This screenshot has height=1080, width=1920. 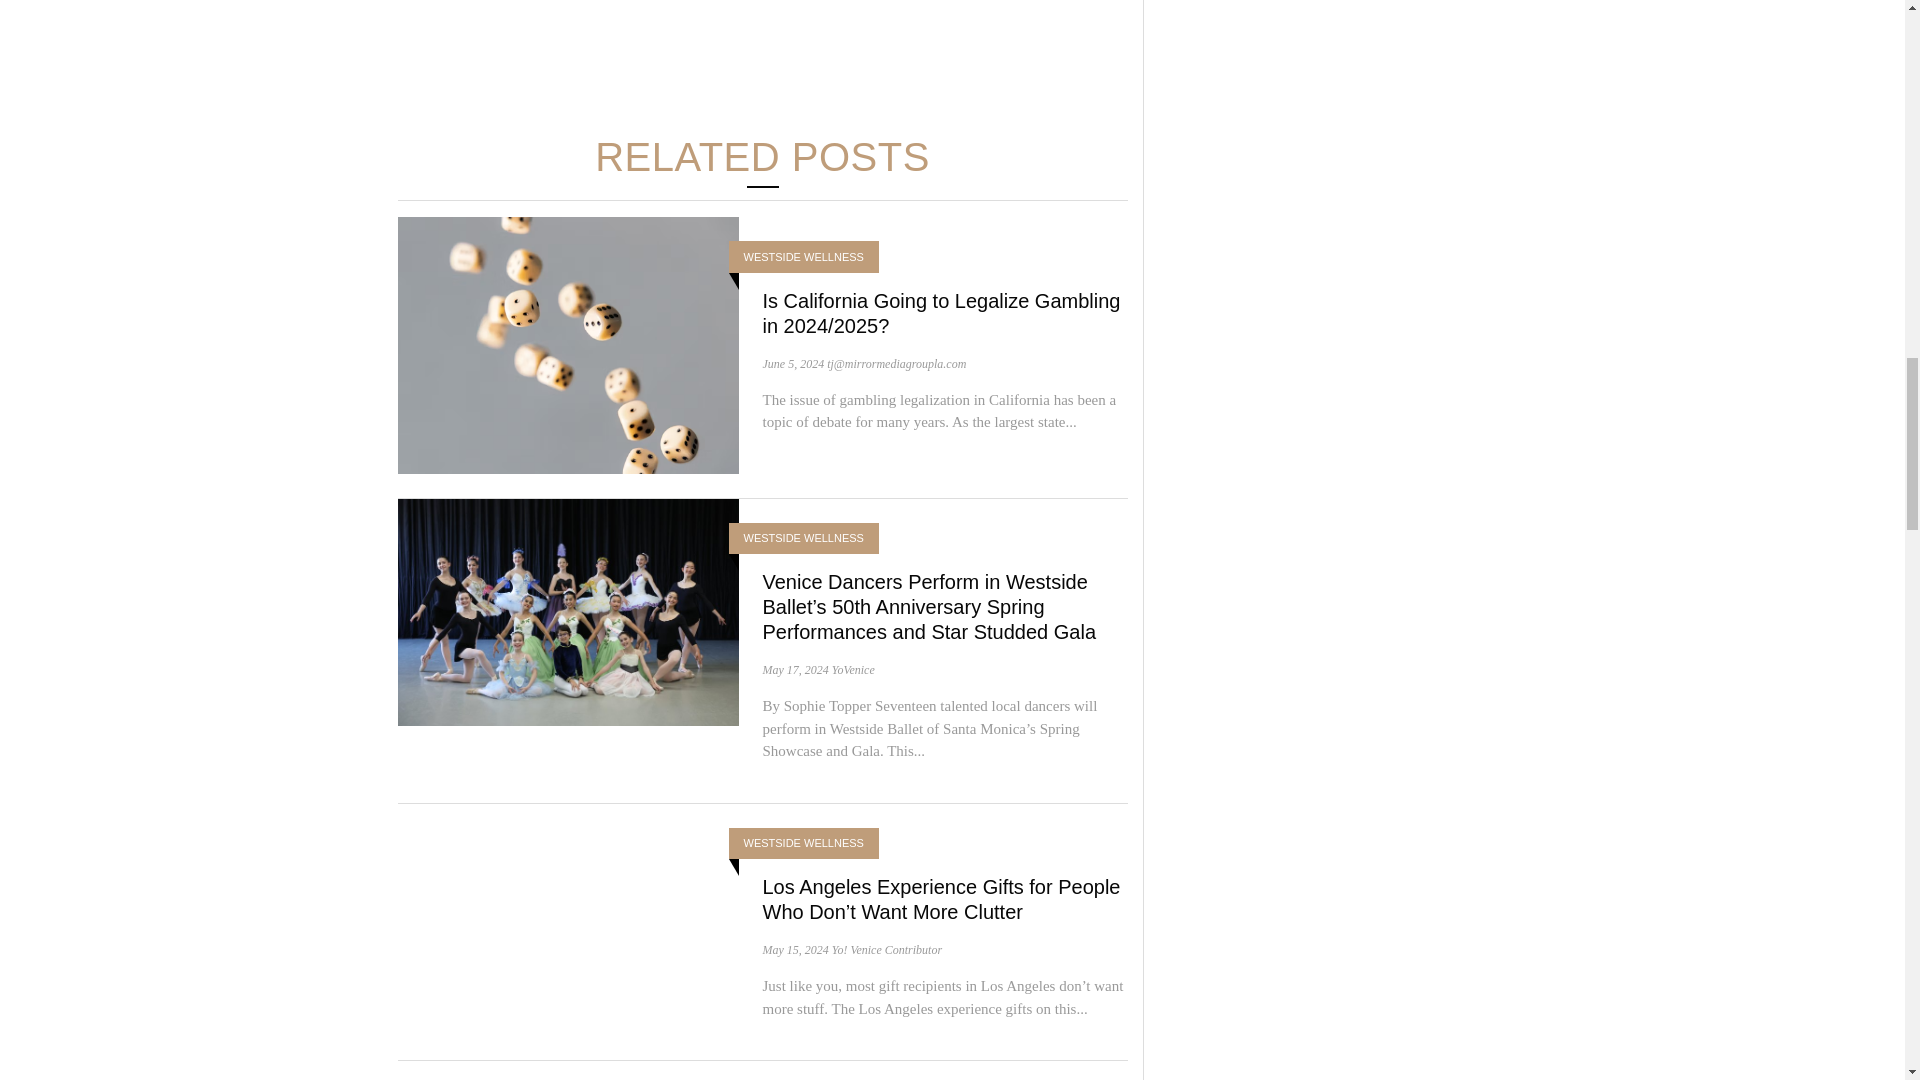 What do you see at coordinates (804, 257) in the screenshot?
I see `WESTSIDE WELLNESS` at bounding box center [804, 257].